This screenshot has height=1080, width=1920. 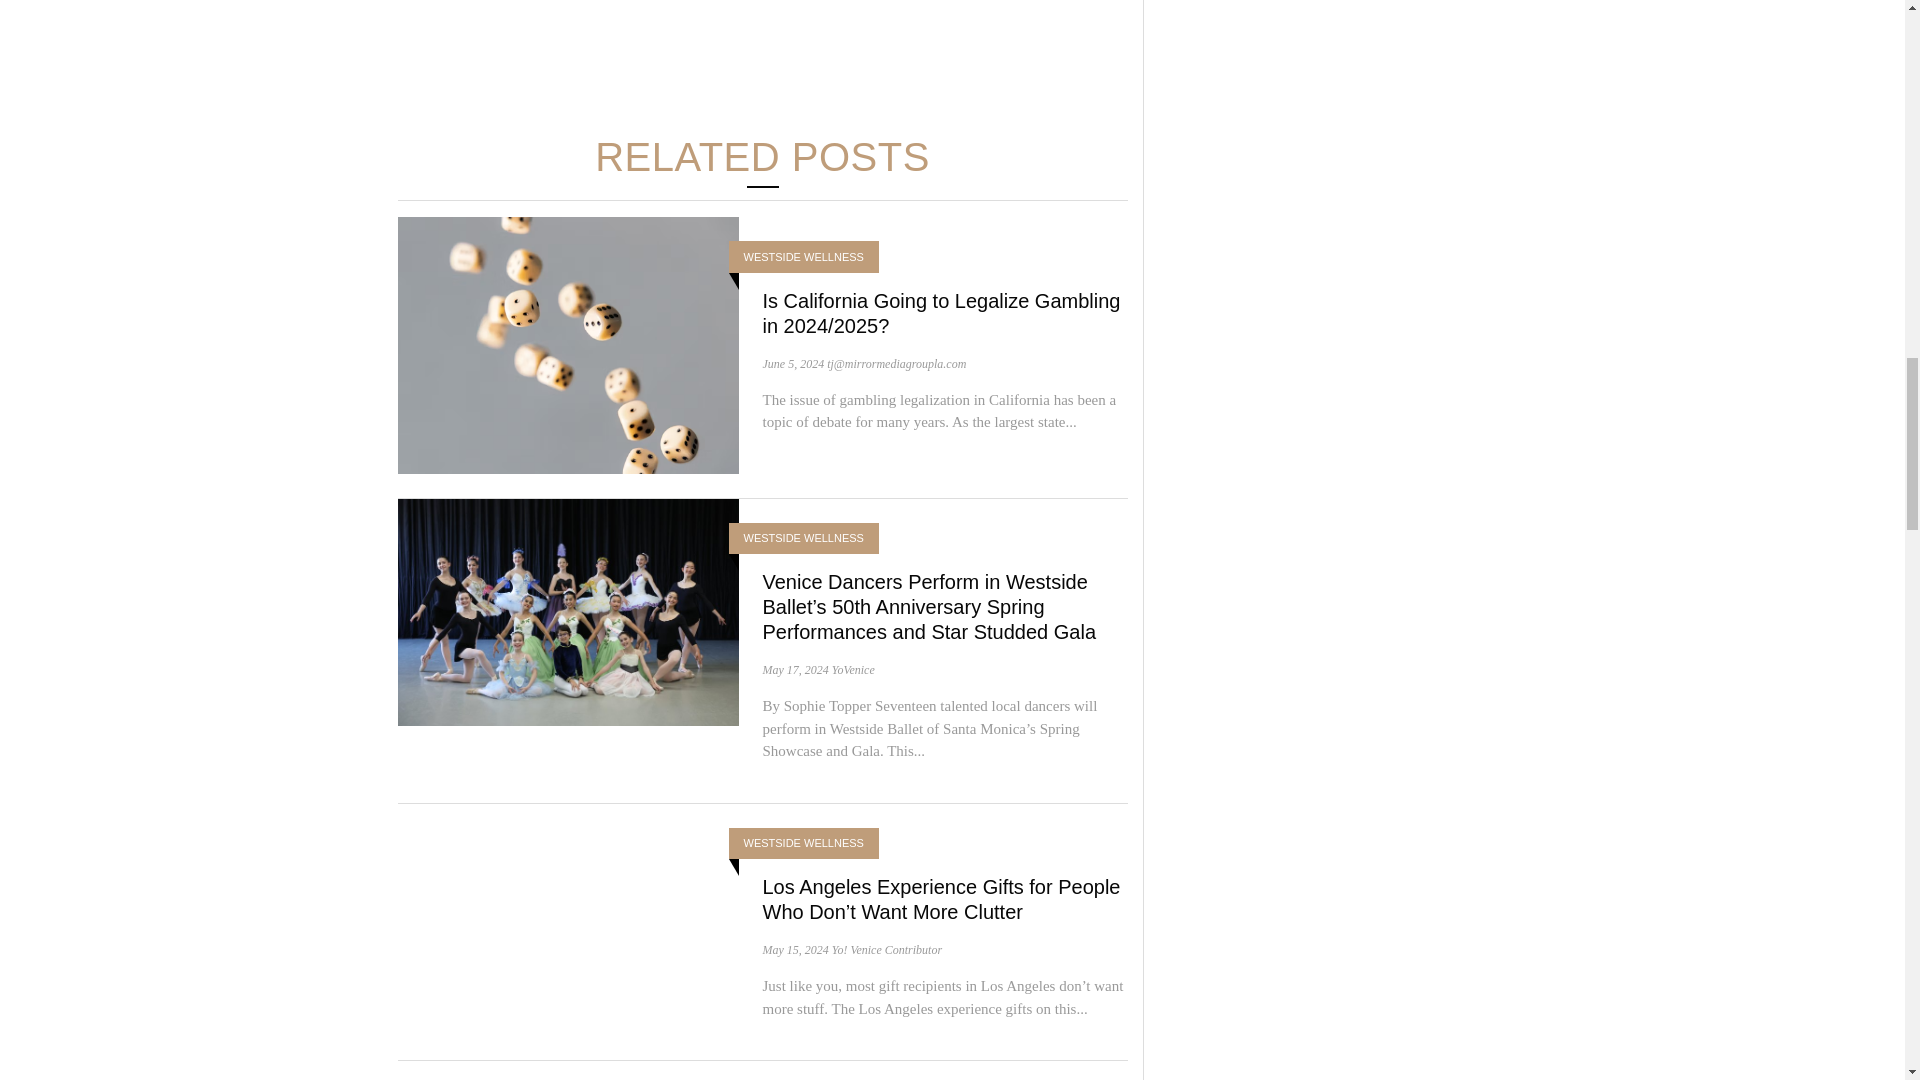 What do you see at coordinates (804, 257) in the screenshot?
I see `WESTSIDE WELLNESS` at bounding box center [804, 257].